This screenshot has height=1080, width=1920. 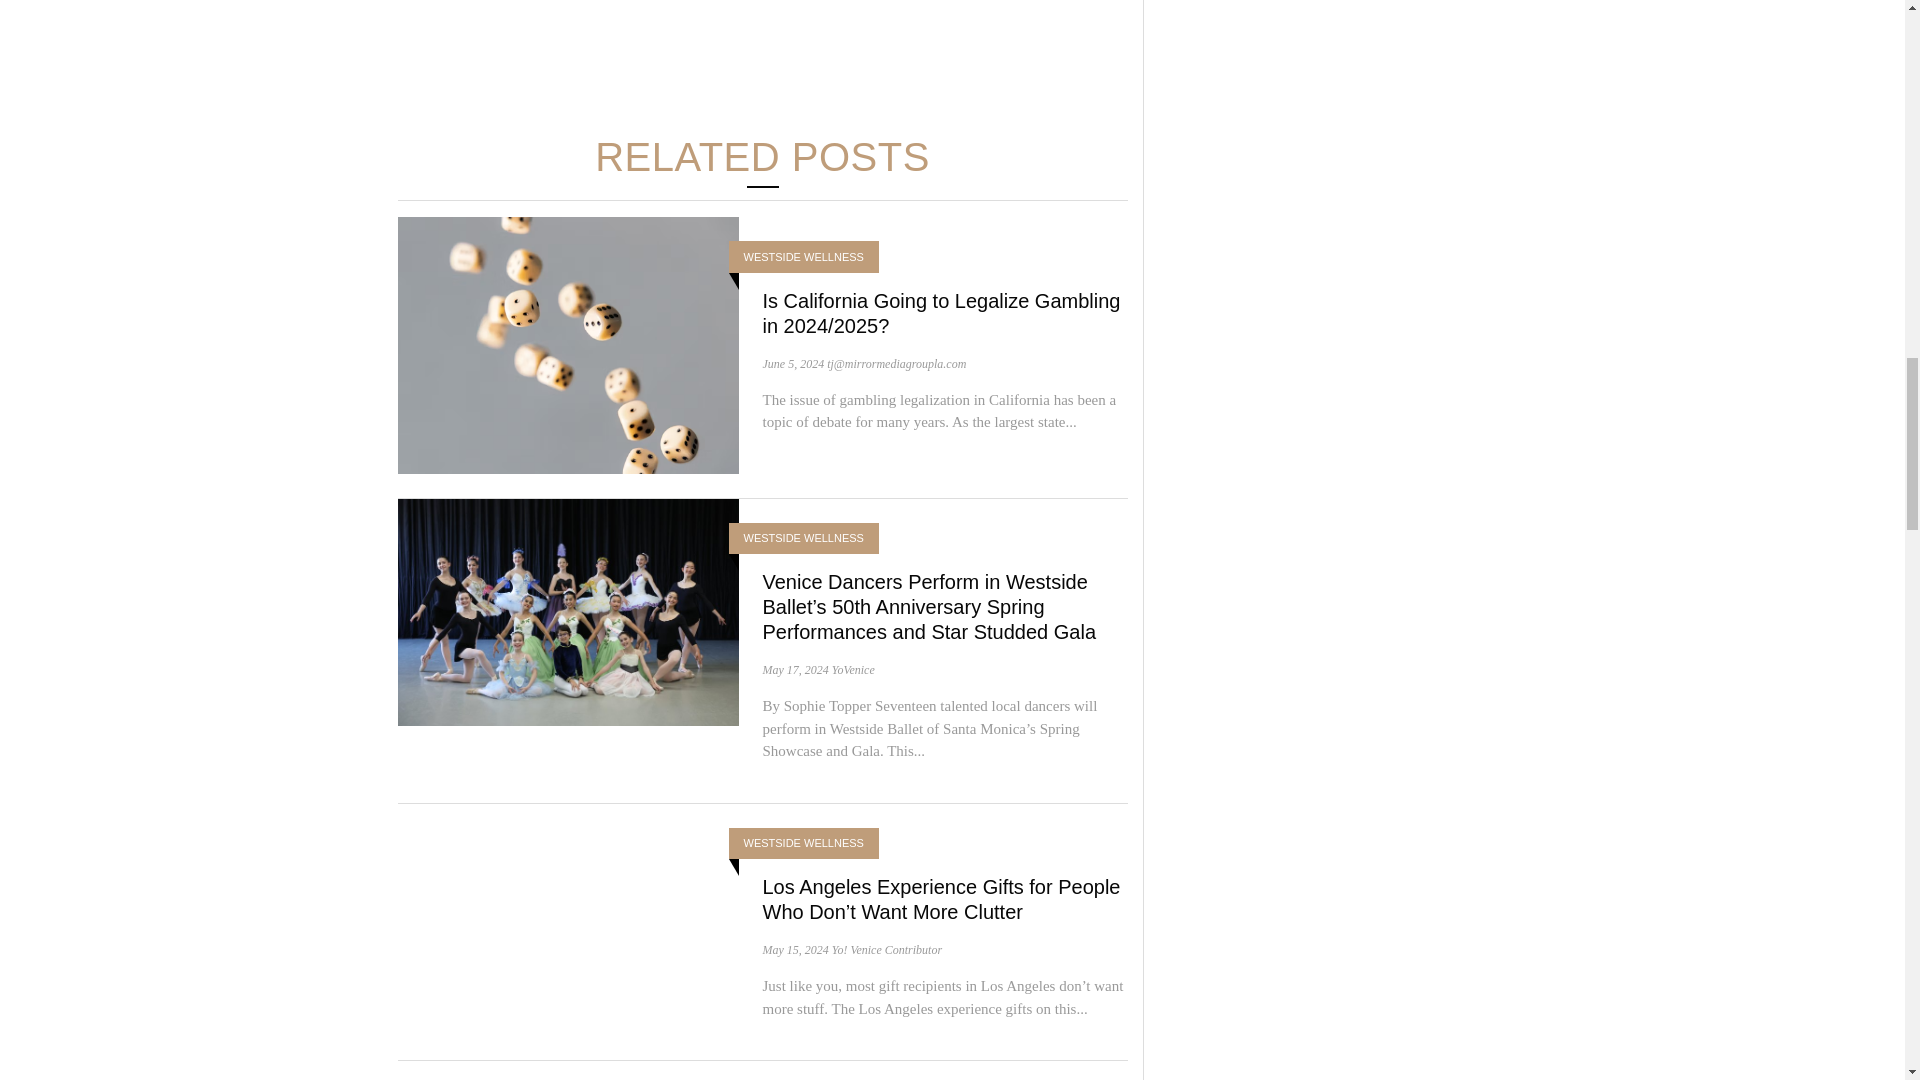 What do you see at coordinates (804, 257) in the screenshot?
I see `WESTSIDE WELLNESS` at bounding box center [804, 257].